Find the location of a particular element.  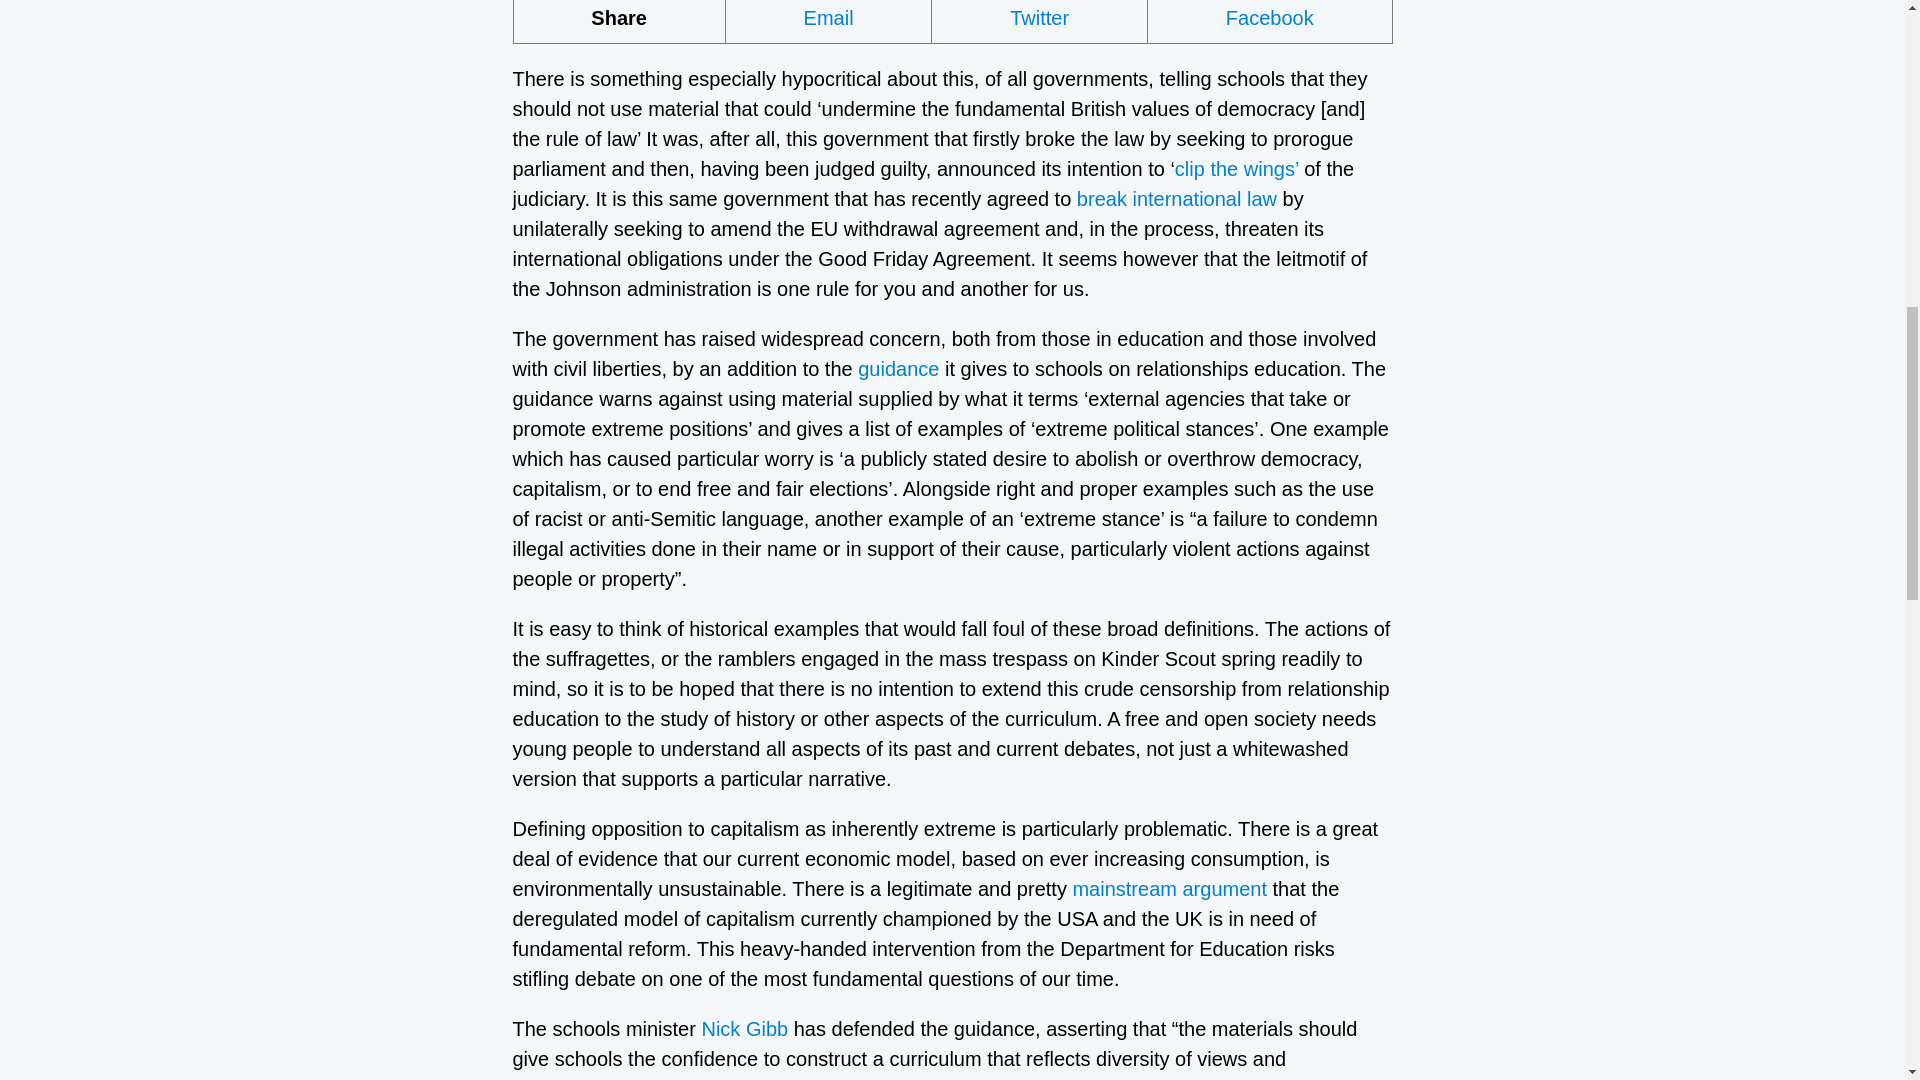

guidance is located at coordinates (896, 368).